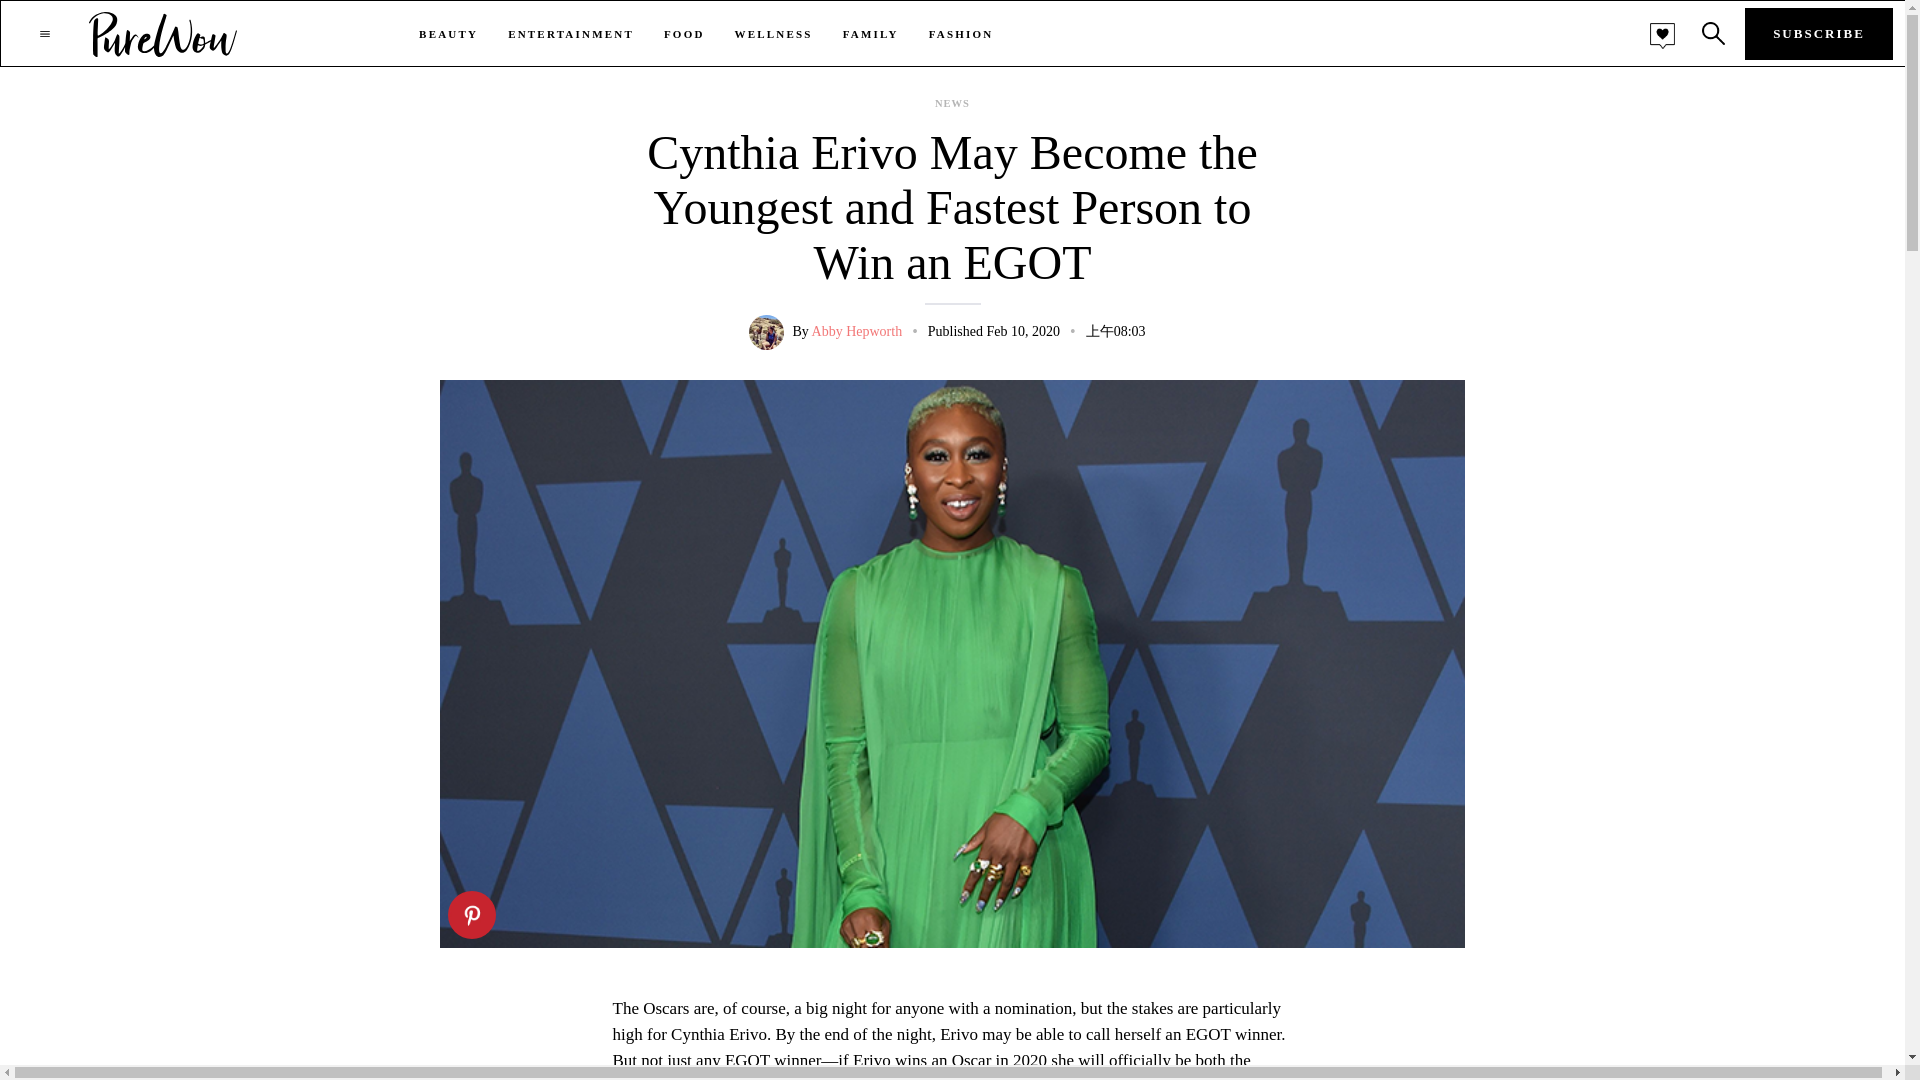  I want to click on FASHION, so click(962, 34).